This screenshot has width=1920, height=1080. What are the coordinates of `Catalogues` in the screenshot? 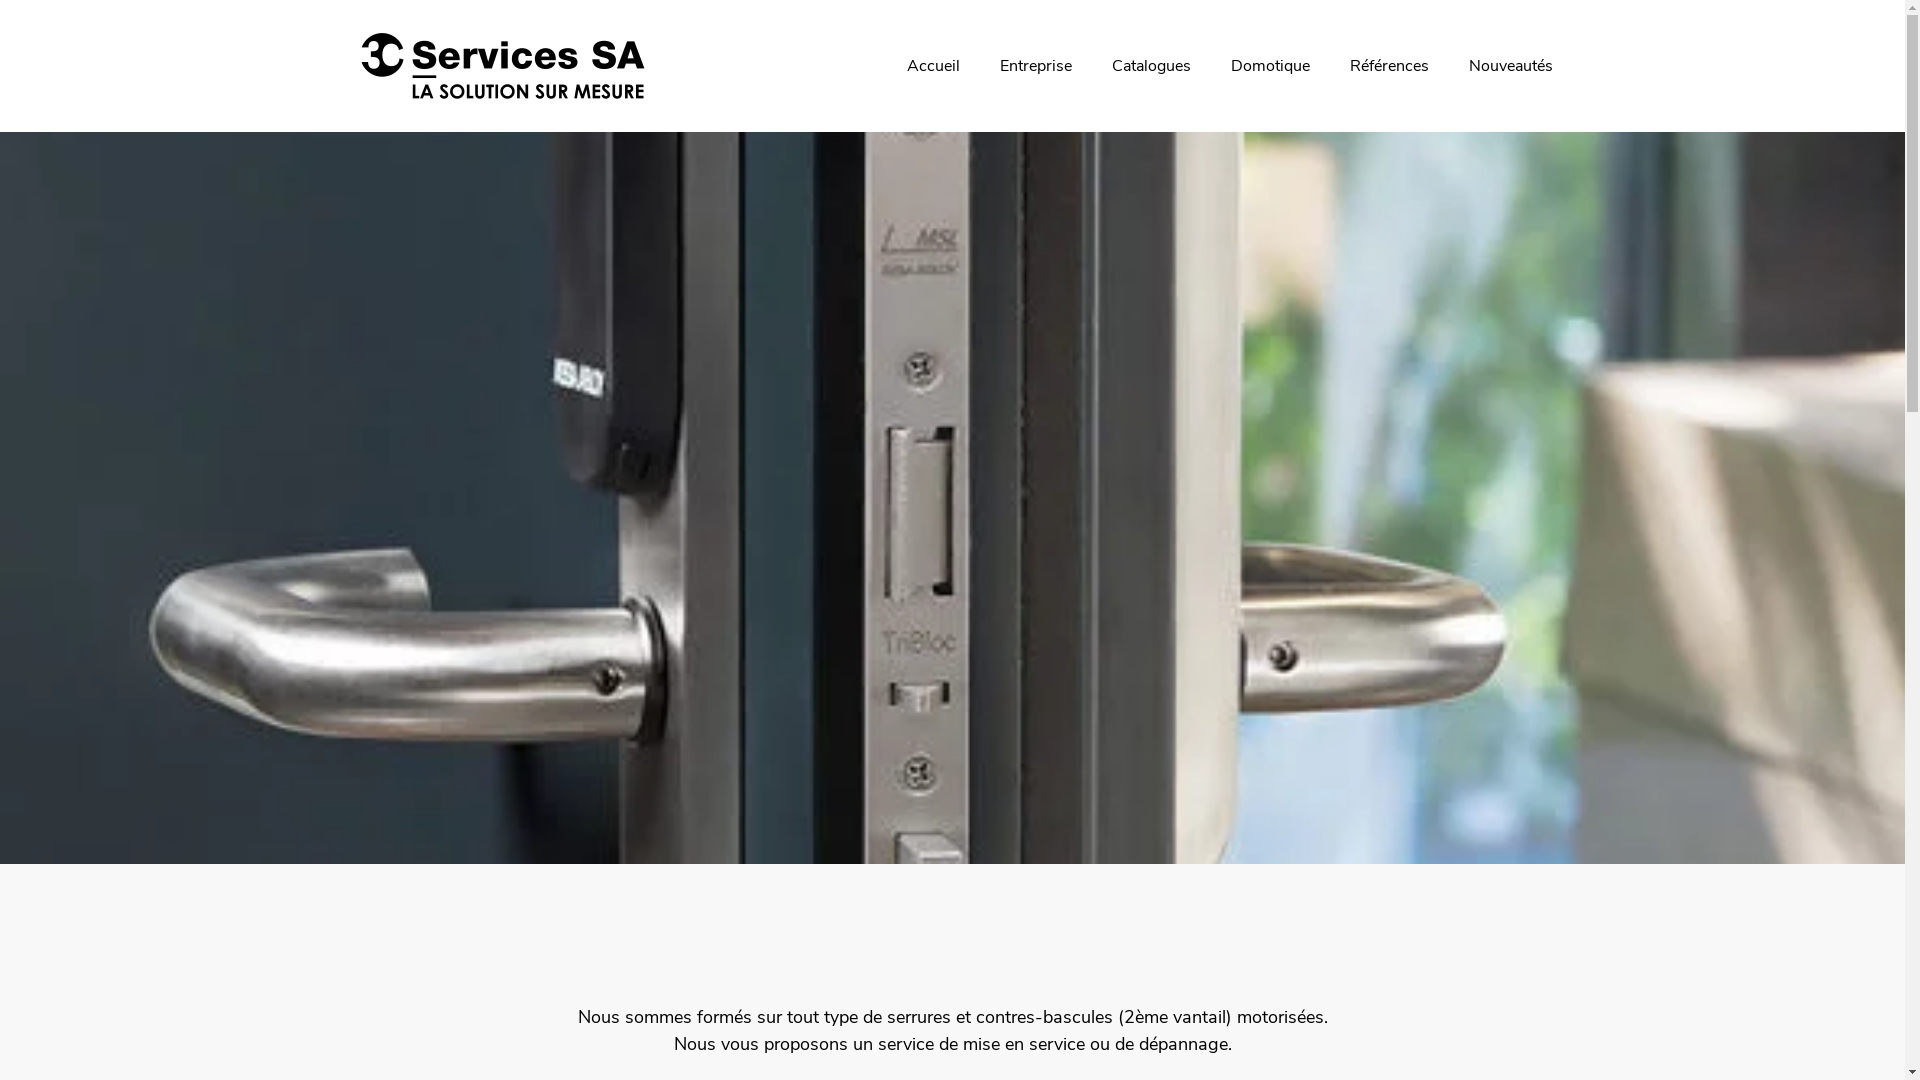 It's located at (1152, 66).